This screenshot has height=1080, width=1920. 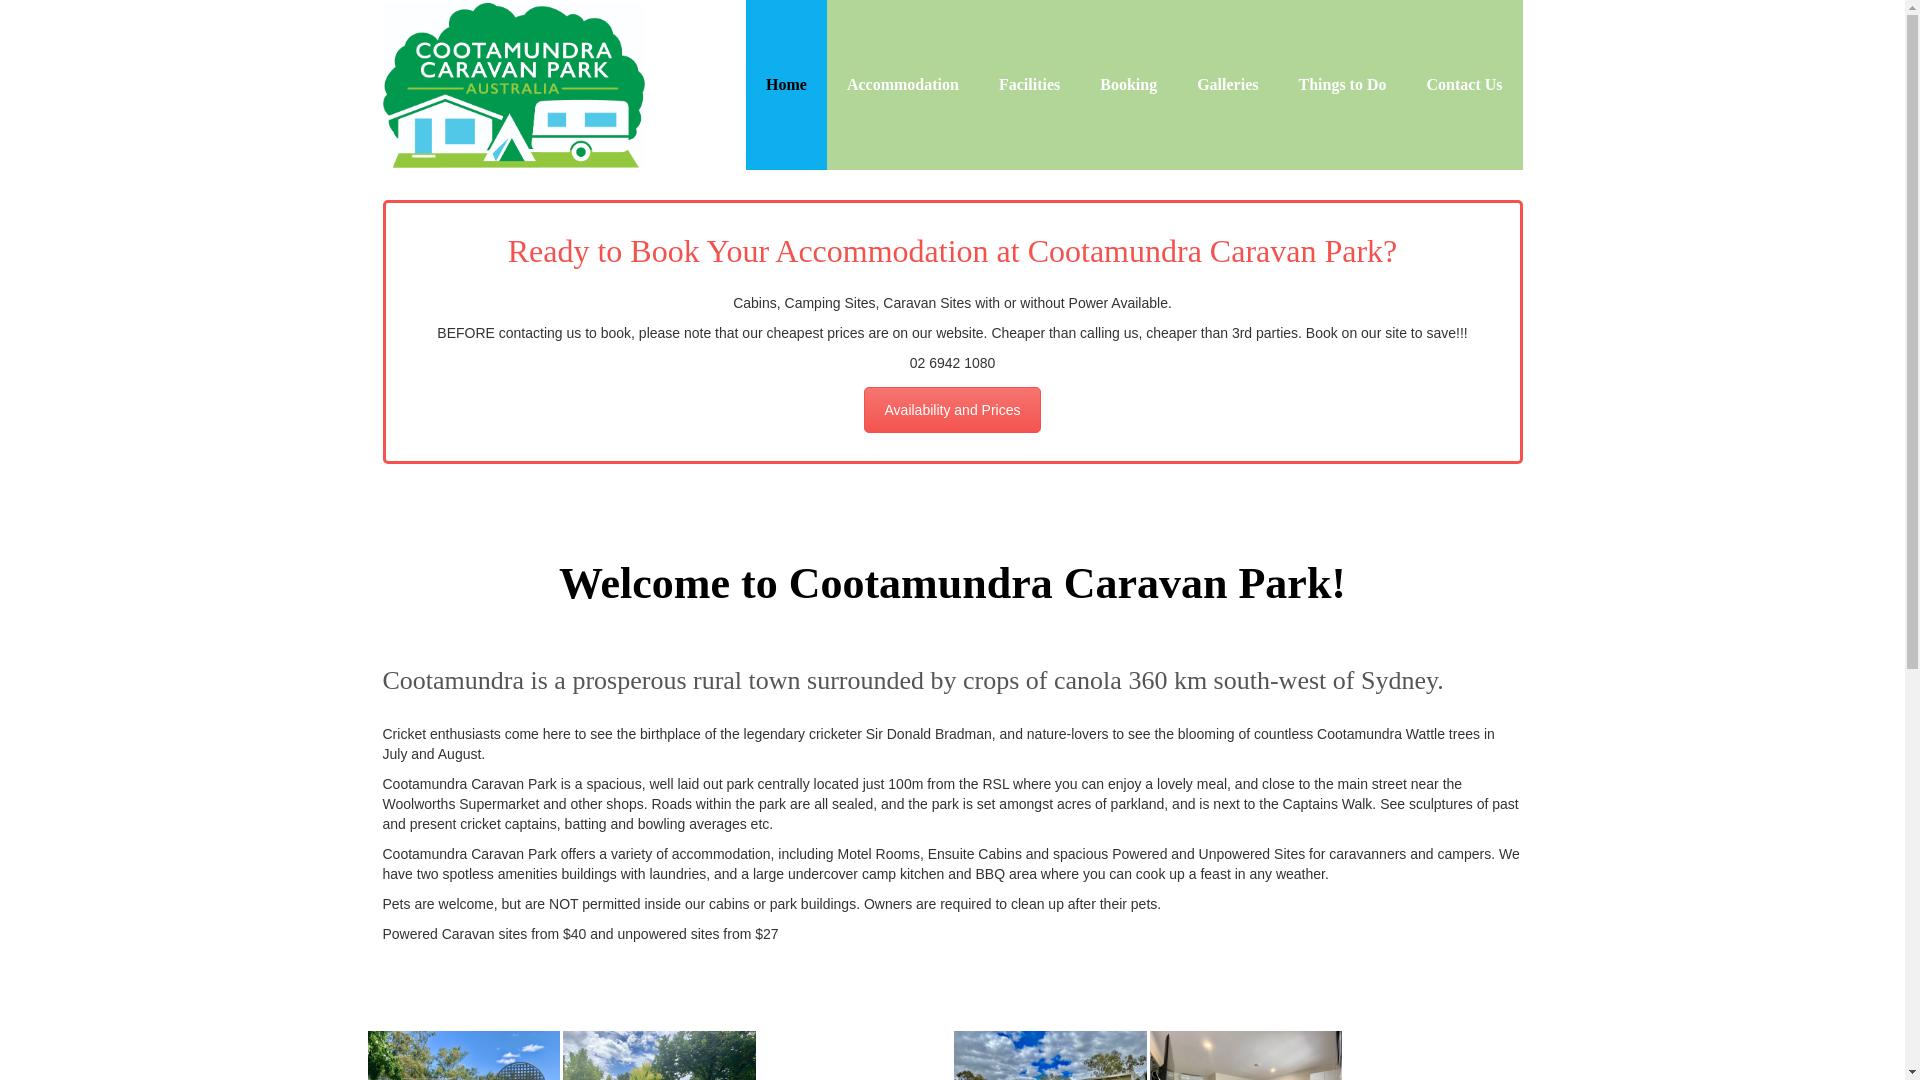 I want to click on Contact Us, so click(x=1464, y=85).